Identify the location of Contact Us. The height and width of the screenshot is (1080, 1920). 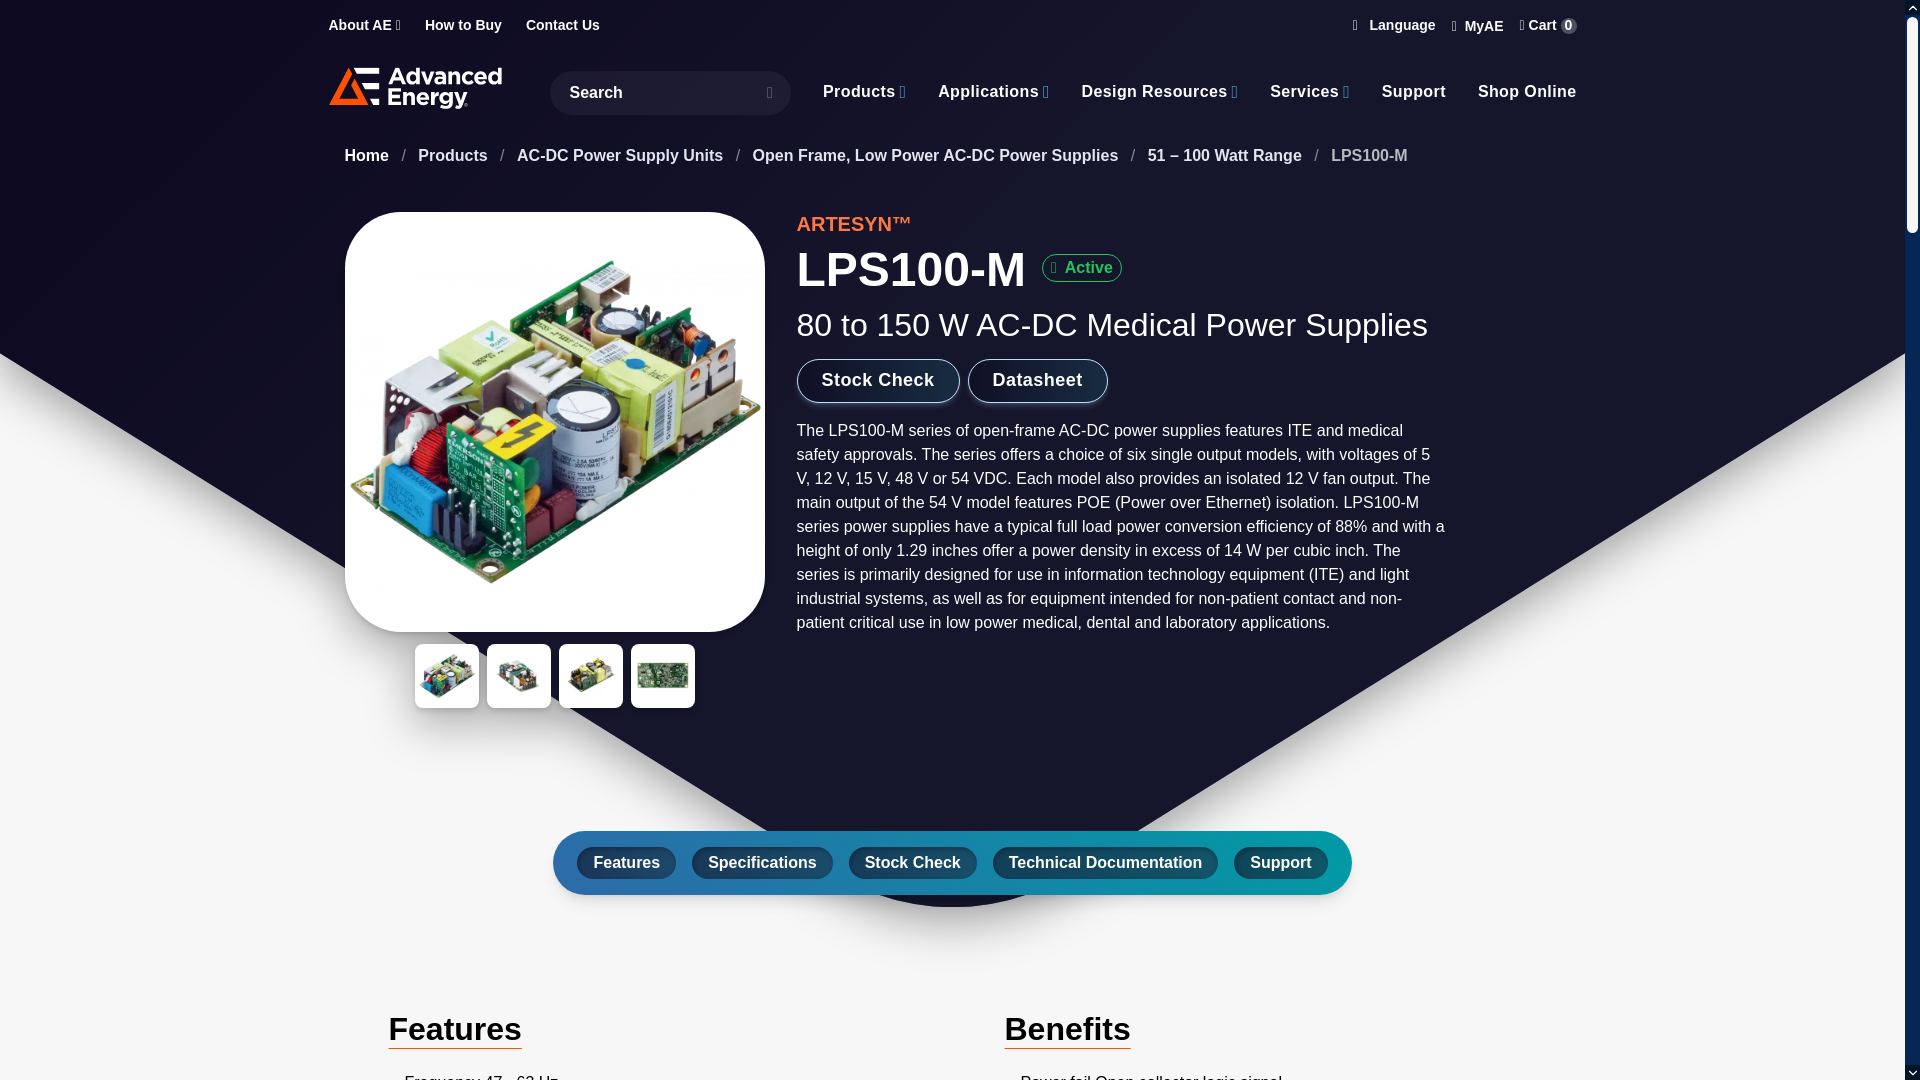
(562, 26).